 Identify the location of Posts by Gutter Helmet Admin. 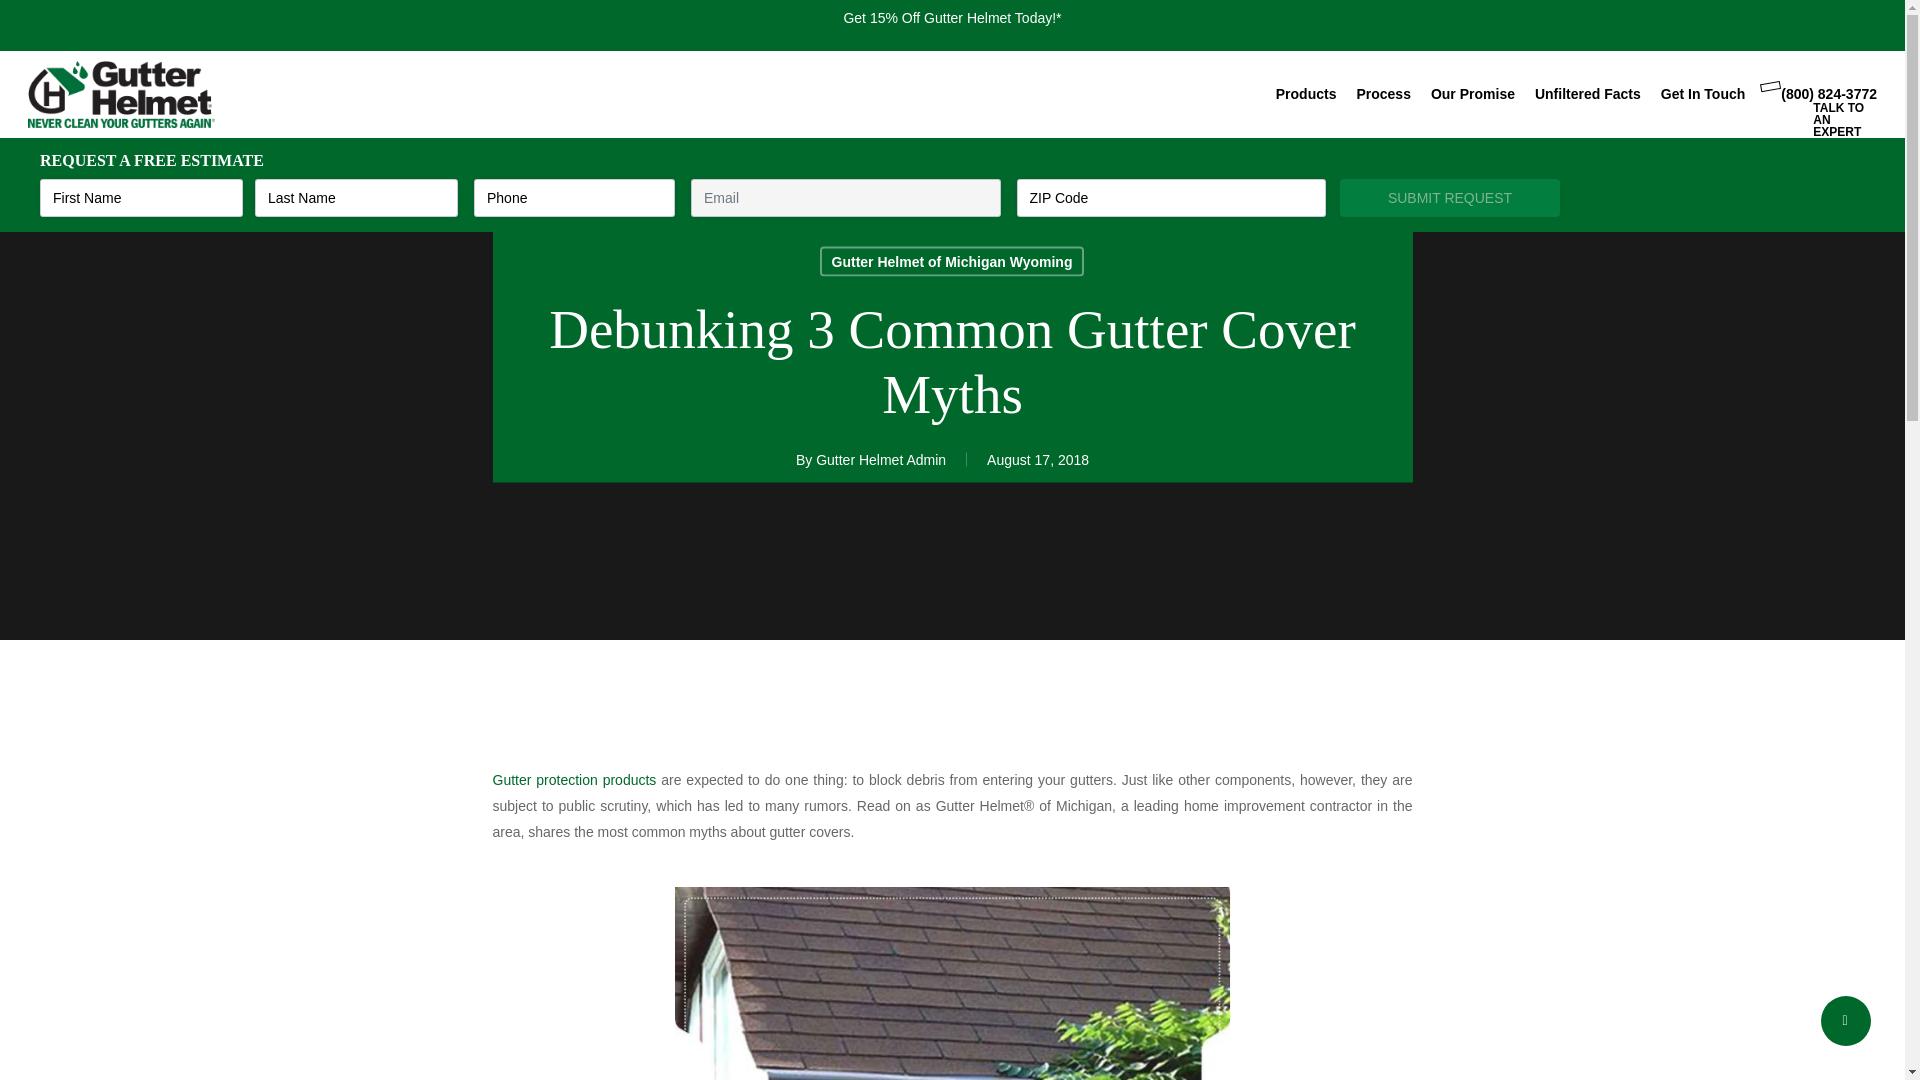
(881, 460).